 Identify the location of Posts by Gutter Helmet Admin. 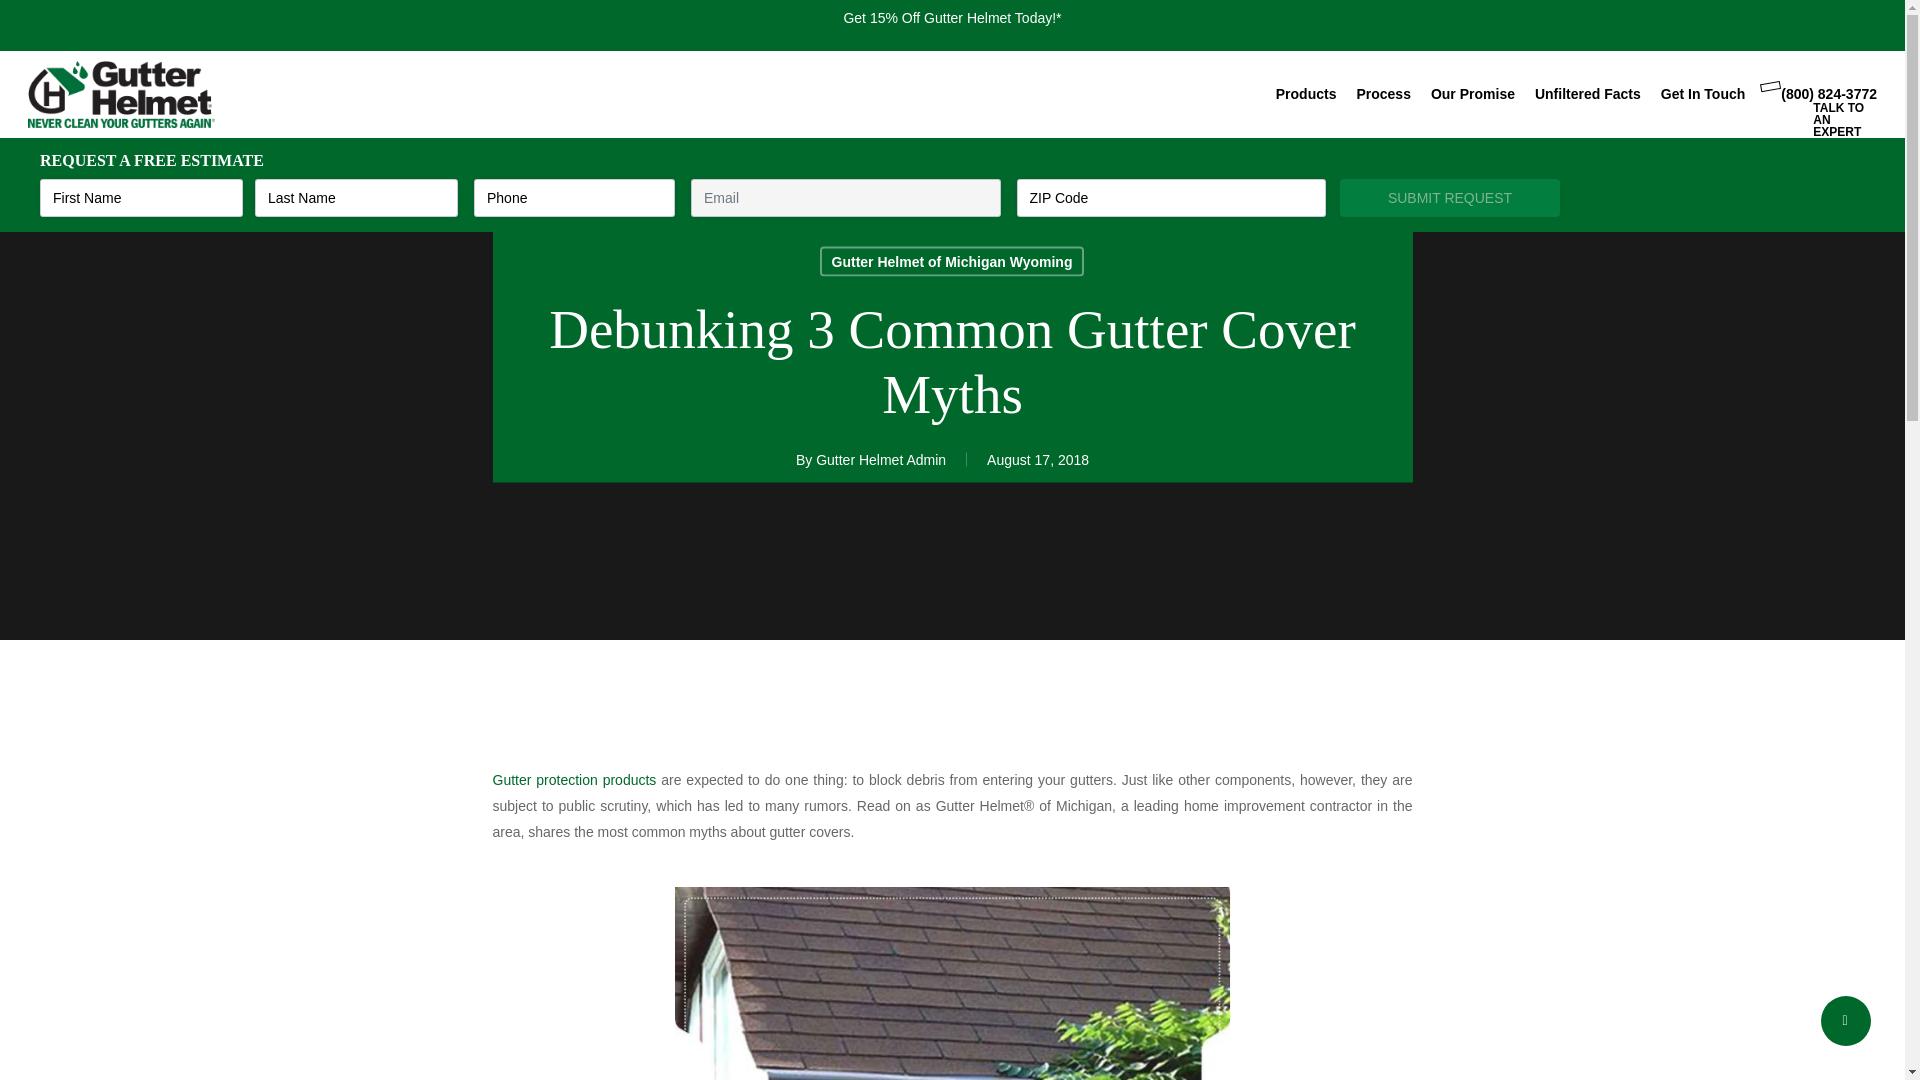
(881, 460).